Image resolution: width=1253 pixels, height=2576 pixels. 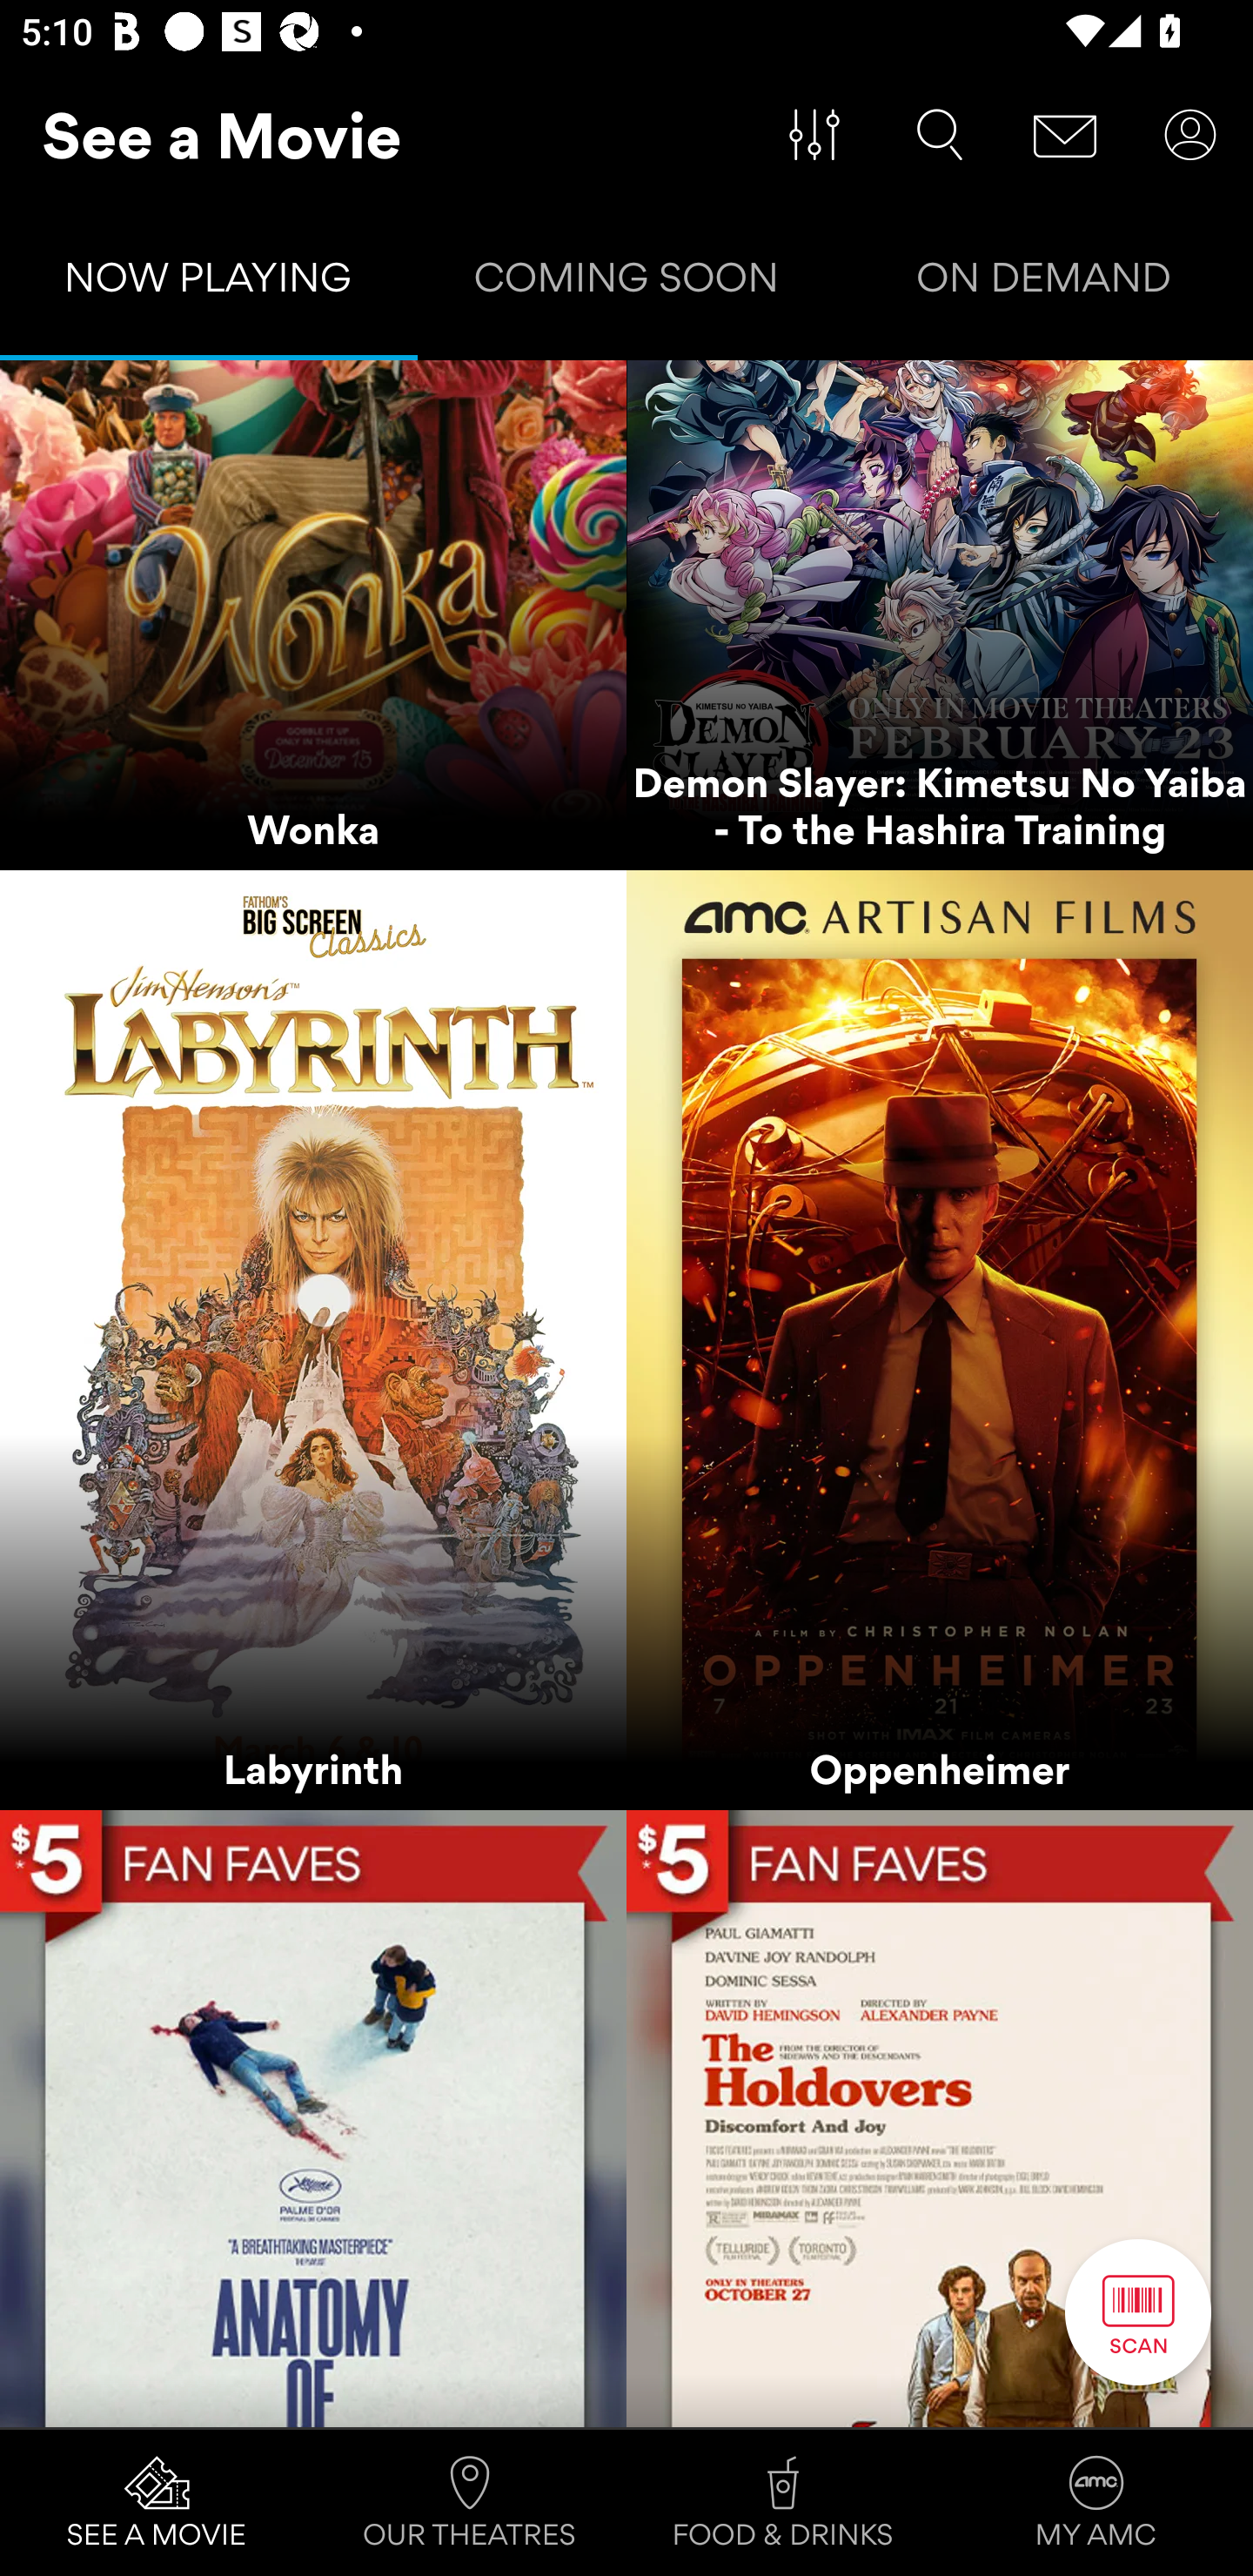 I want to click on MY AMC
Tab 4 of 4, so click(x=1096, y=2503).